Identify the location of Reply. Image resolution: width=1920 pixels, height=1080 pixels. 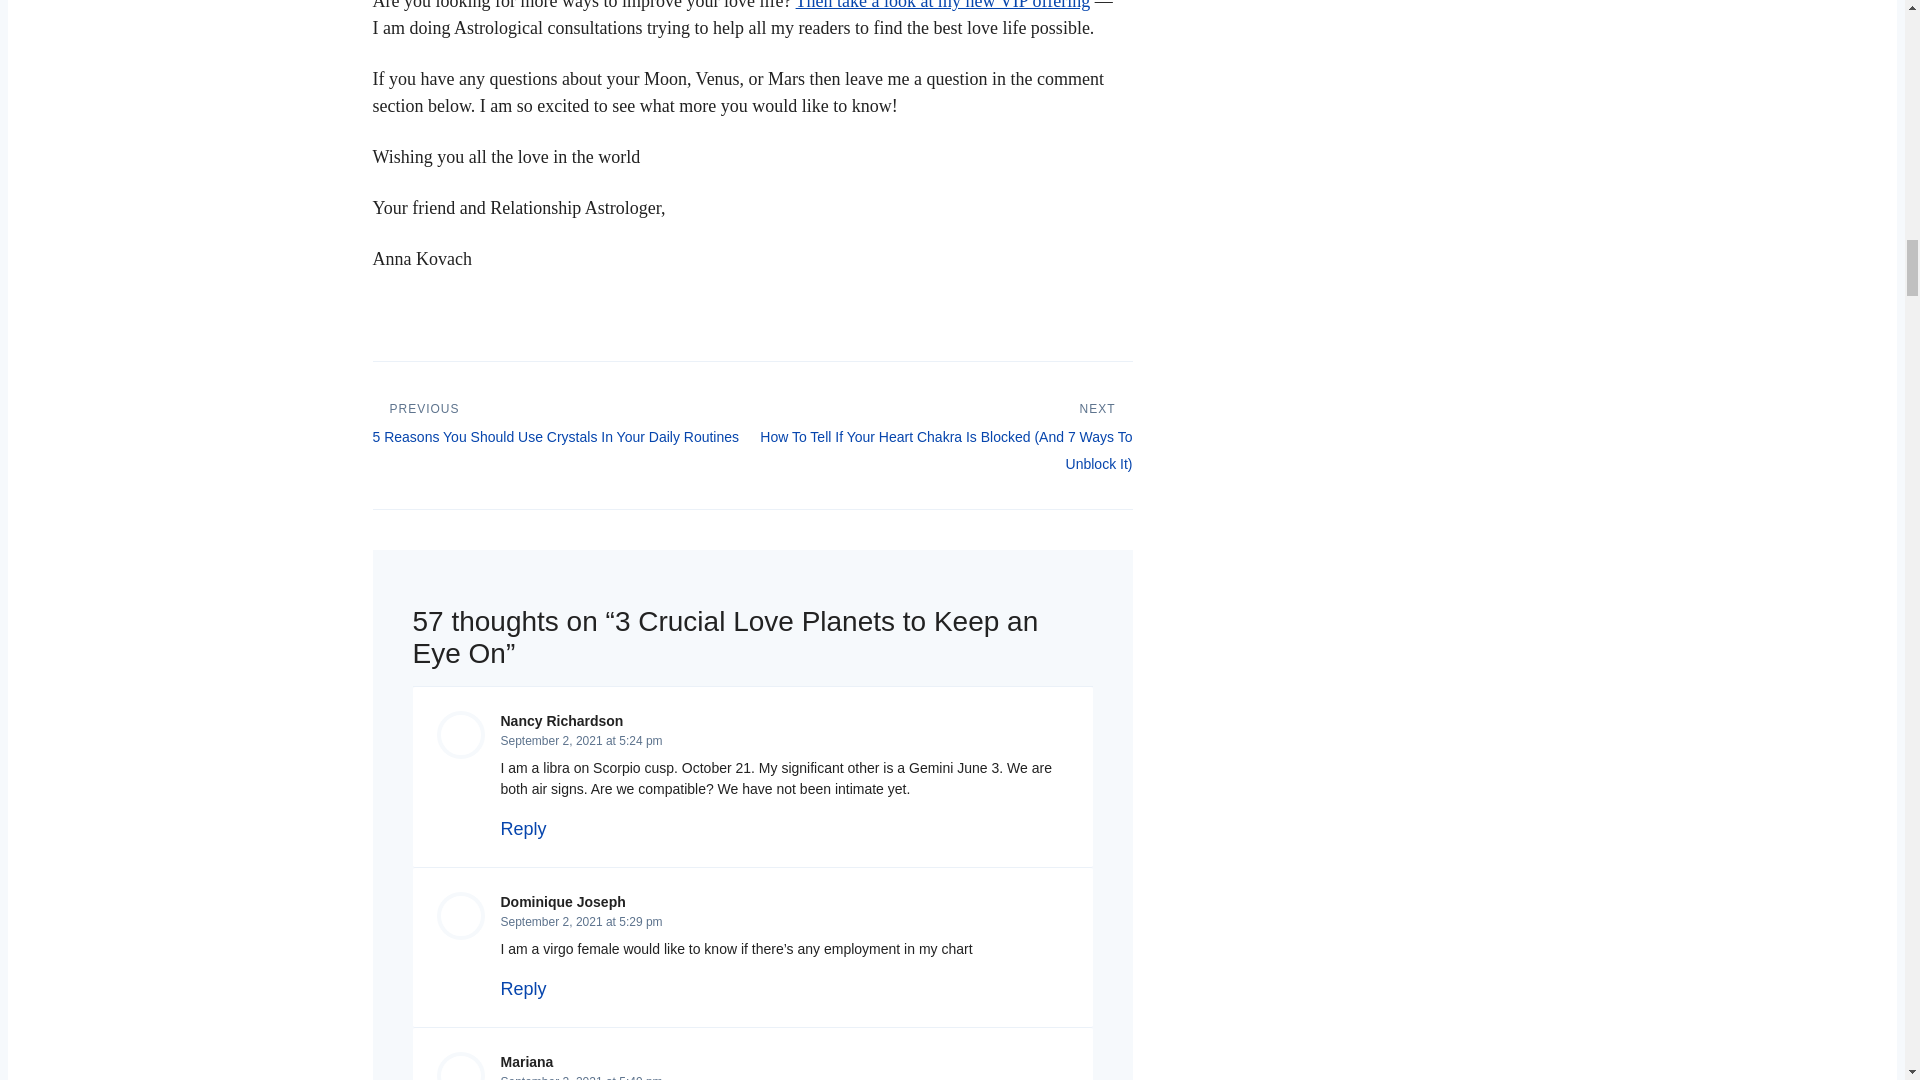
(522, 828).